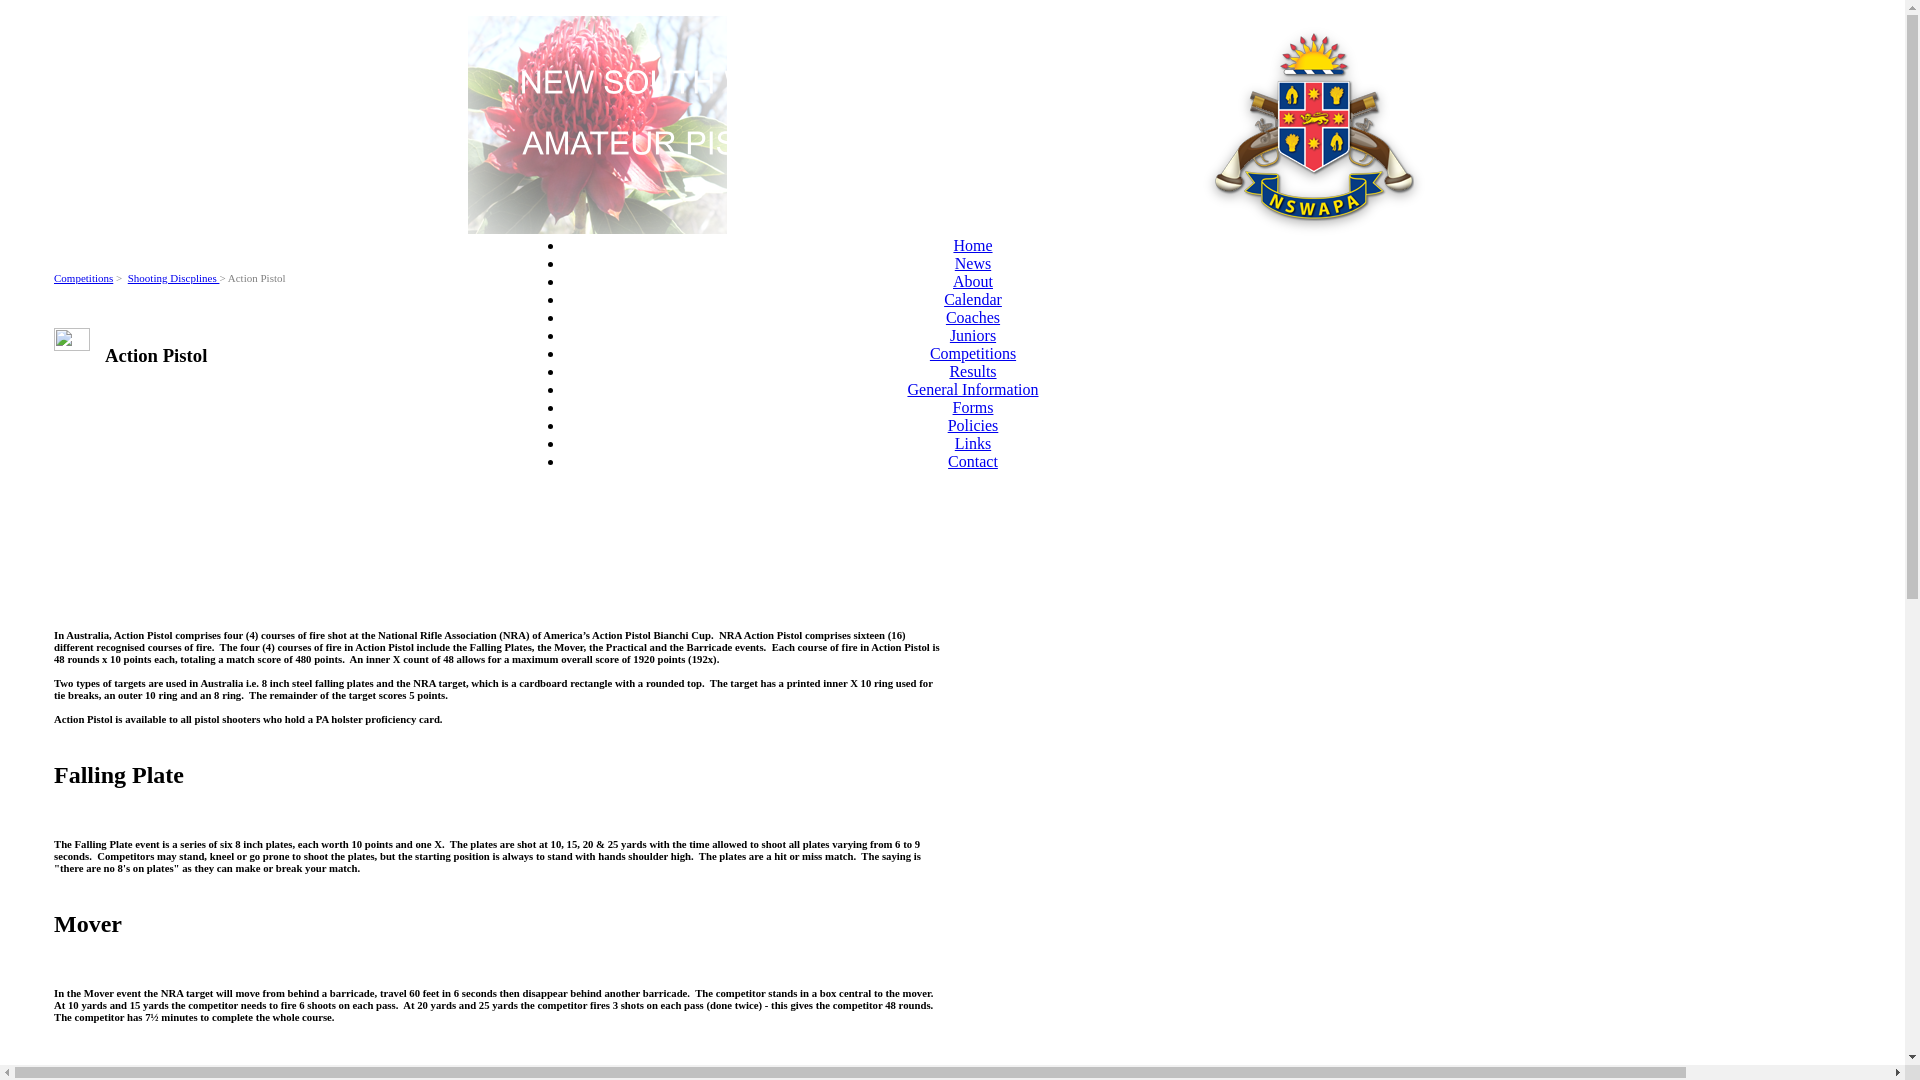 The height and width of the screenshot is (1080, 1920). I want to click on Calendar, so click(973, 300).